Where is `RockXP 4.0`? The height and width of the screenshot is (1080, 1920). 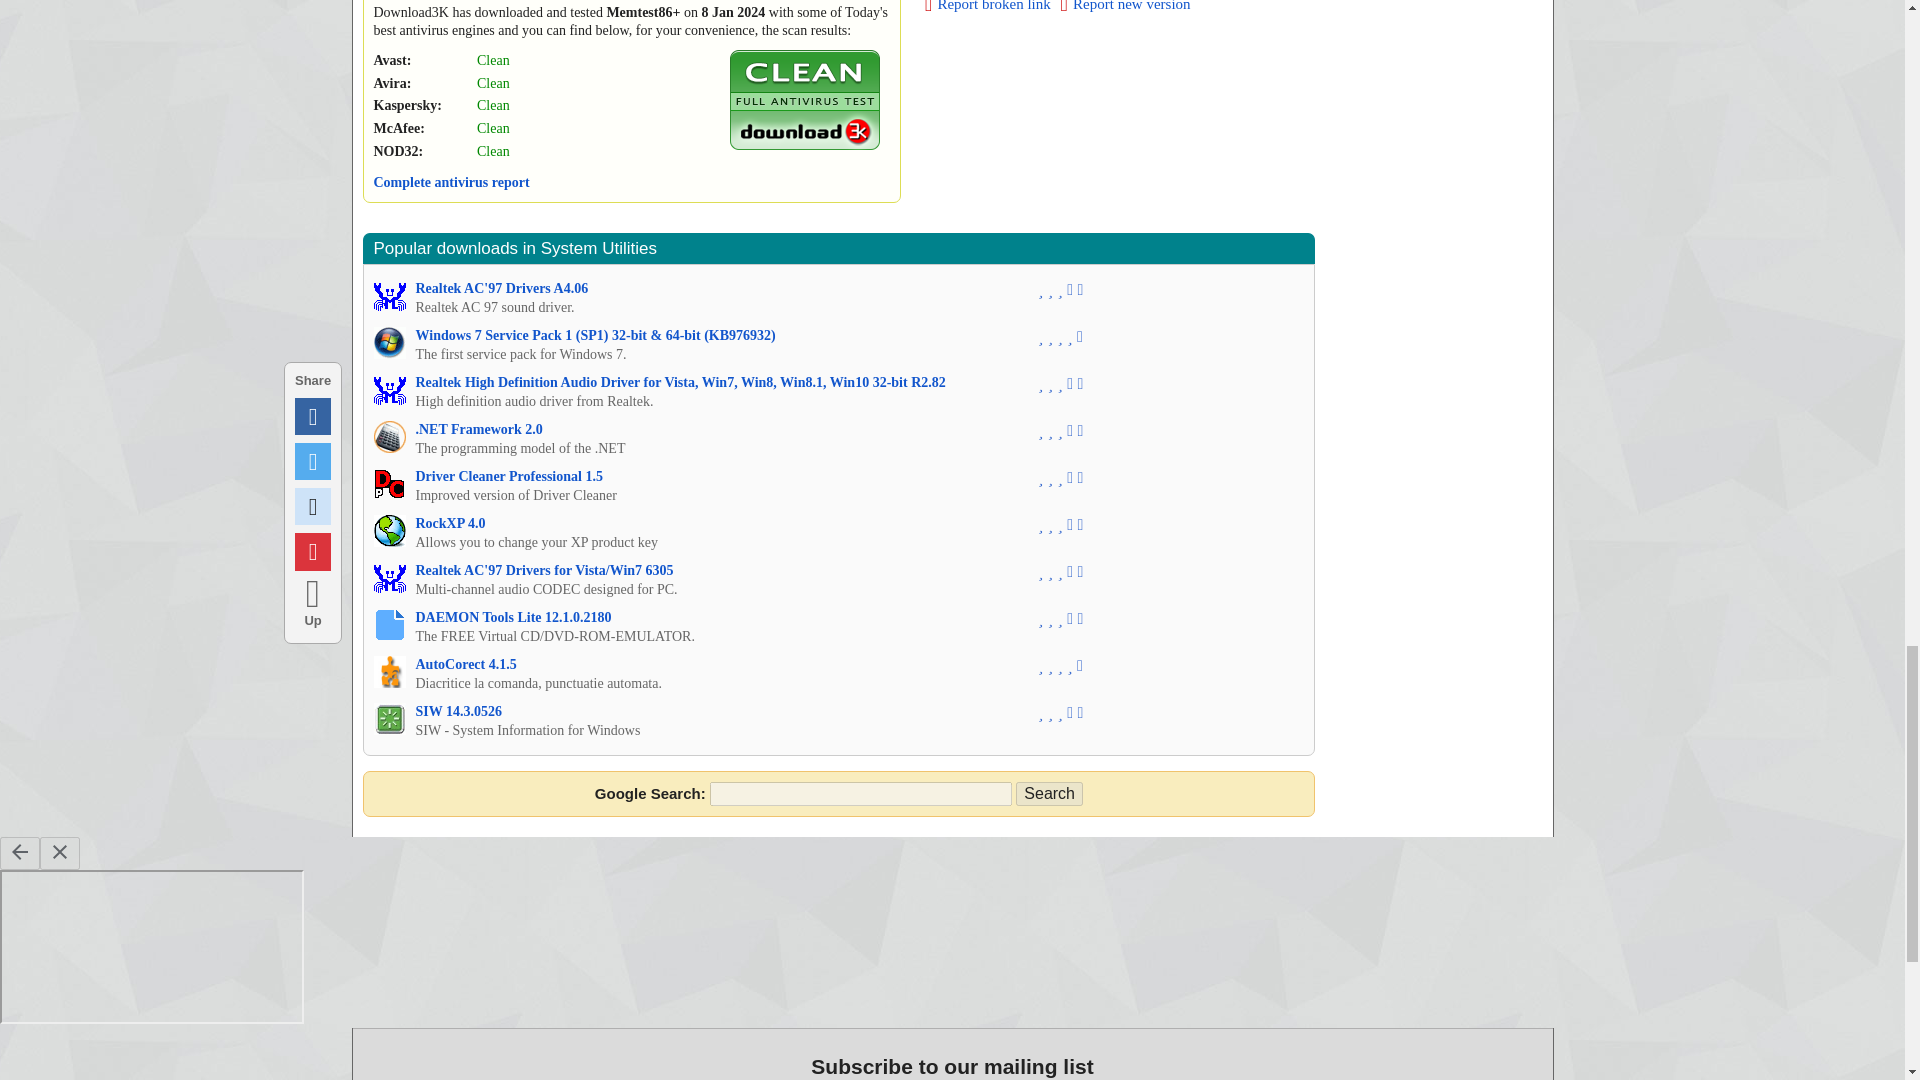 RockXP 4.0 is located at coordinates (450, 524).